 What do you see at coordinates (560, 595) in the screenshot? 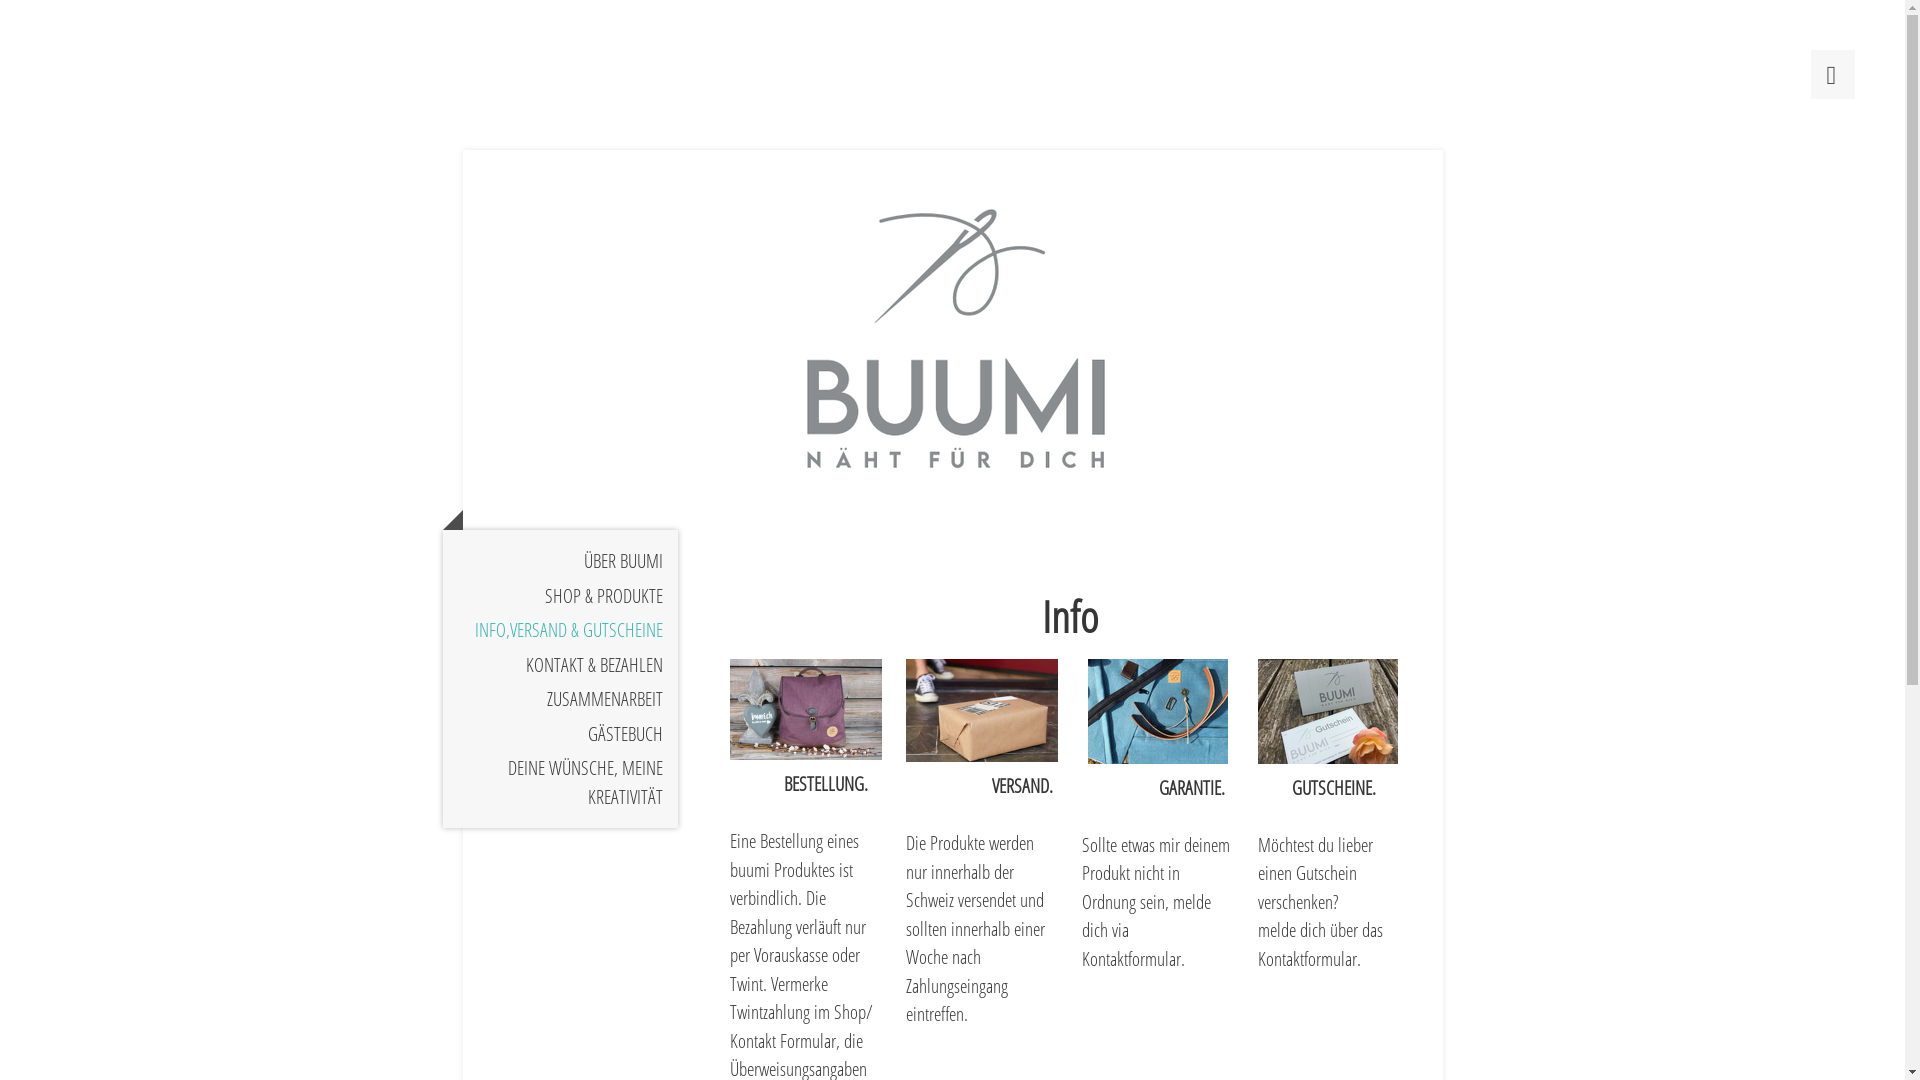
I see `SHOP & PRODUKTE` at bounding box center [560, 595].